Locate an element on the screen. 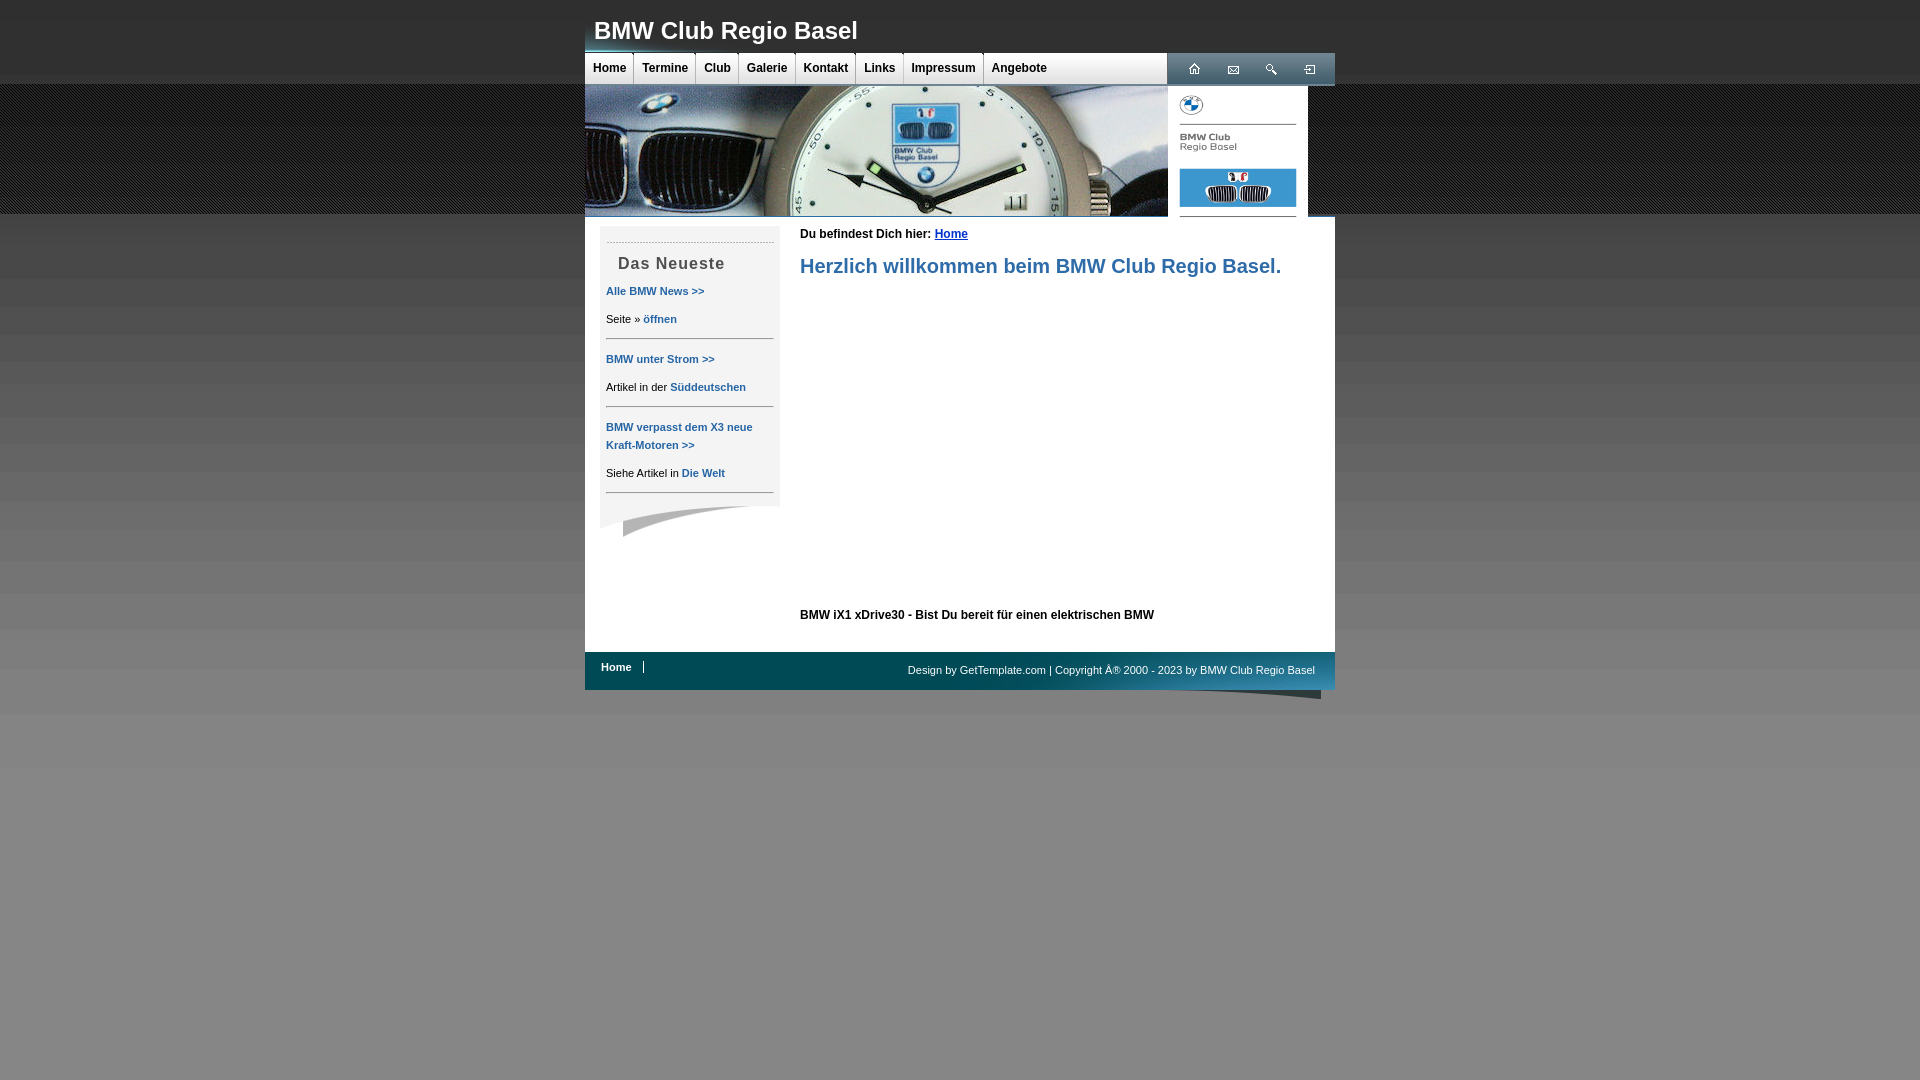  Home is located at coordinates (1194, 64).